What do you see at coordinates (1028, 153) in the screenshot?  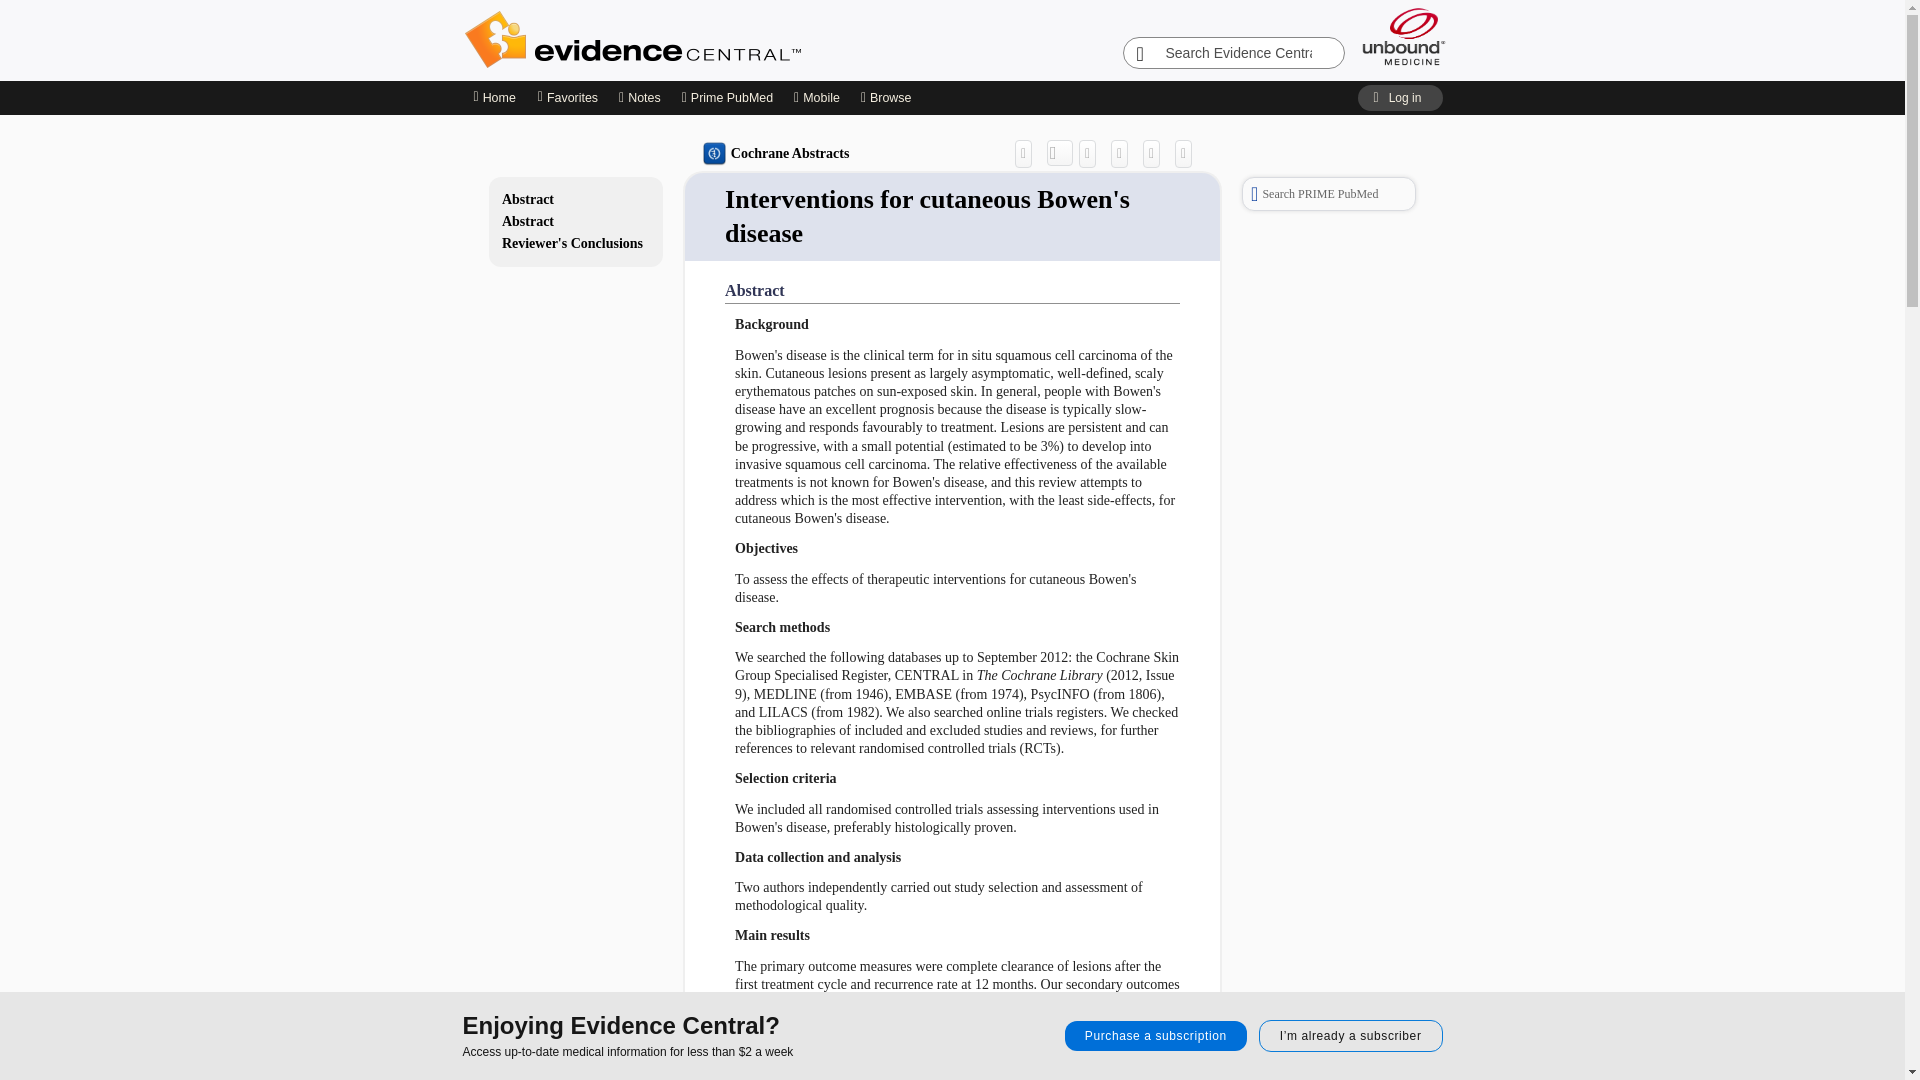 I see `Share` at bounding box center [1028, 153].